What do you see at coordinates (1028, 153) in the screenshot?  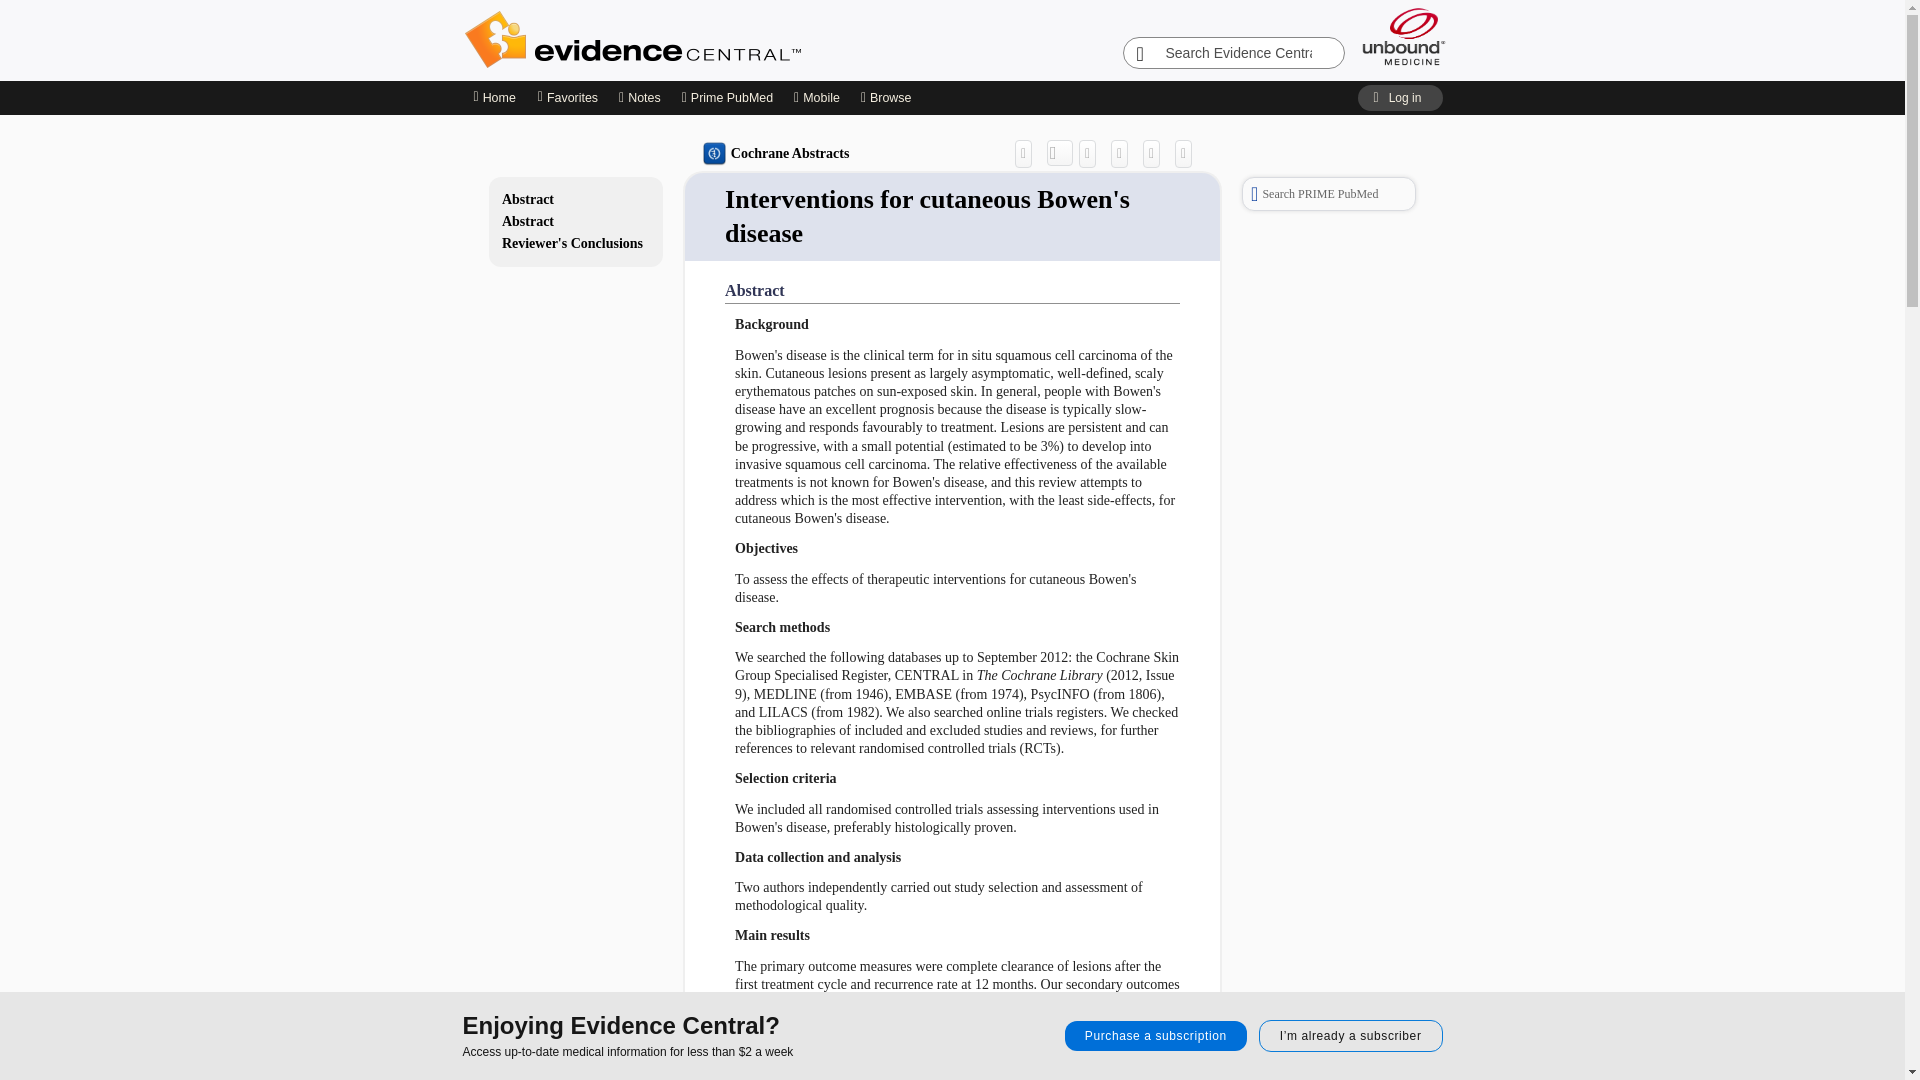 I see `Share` at bounding box center [1028, 153].